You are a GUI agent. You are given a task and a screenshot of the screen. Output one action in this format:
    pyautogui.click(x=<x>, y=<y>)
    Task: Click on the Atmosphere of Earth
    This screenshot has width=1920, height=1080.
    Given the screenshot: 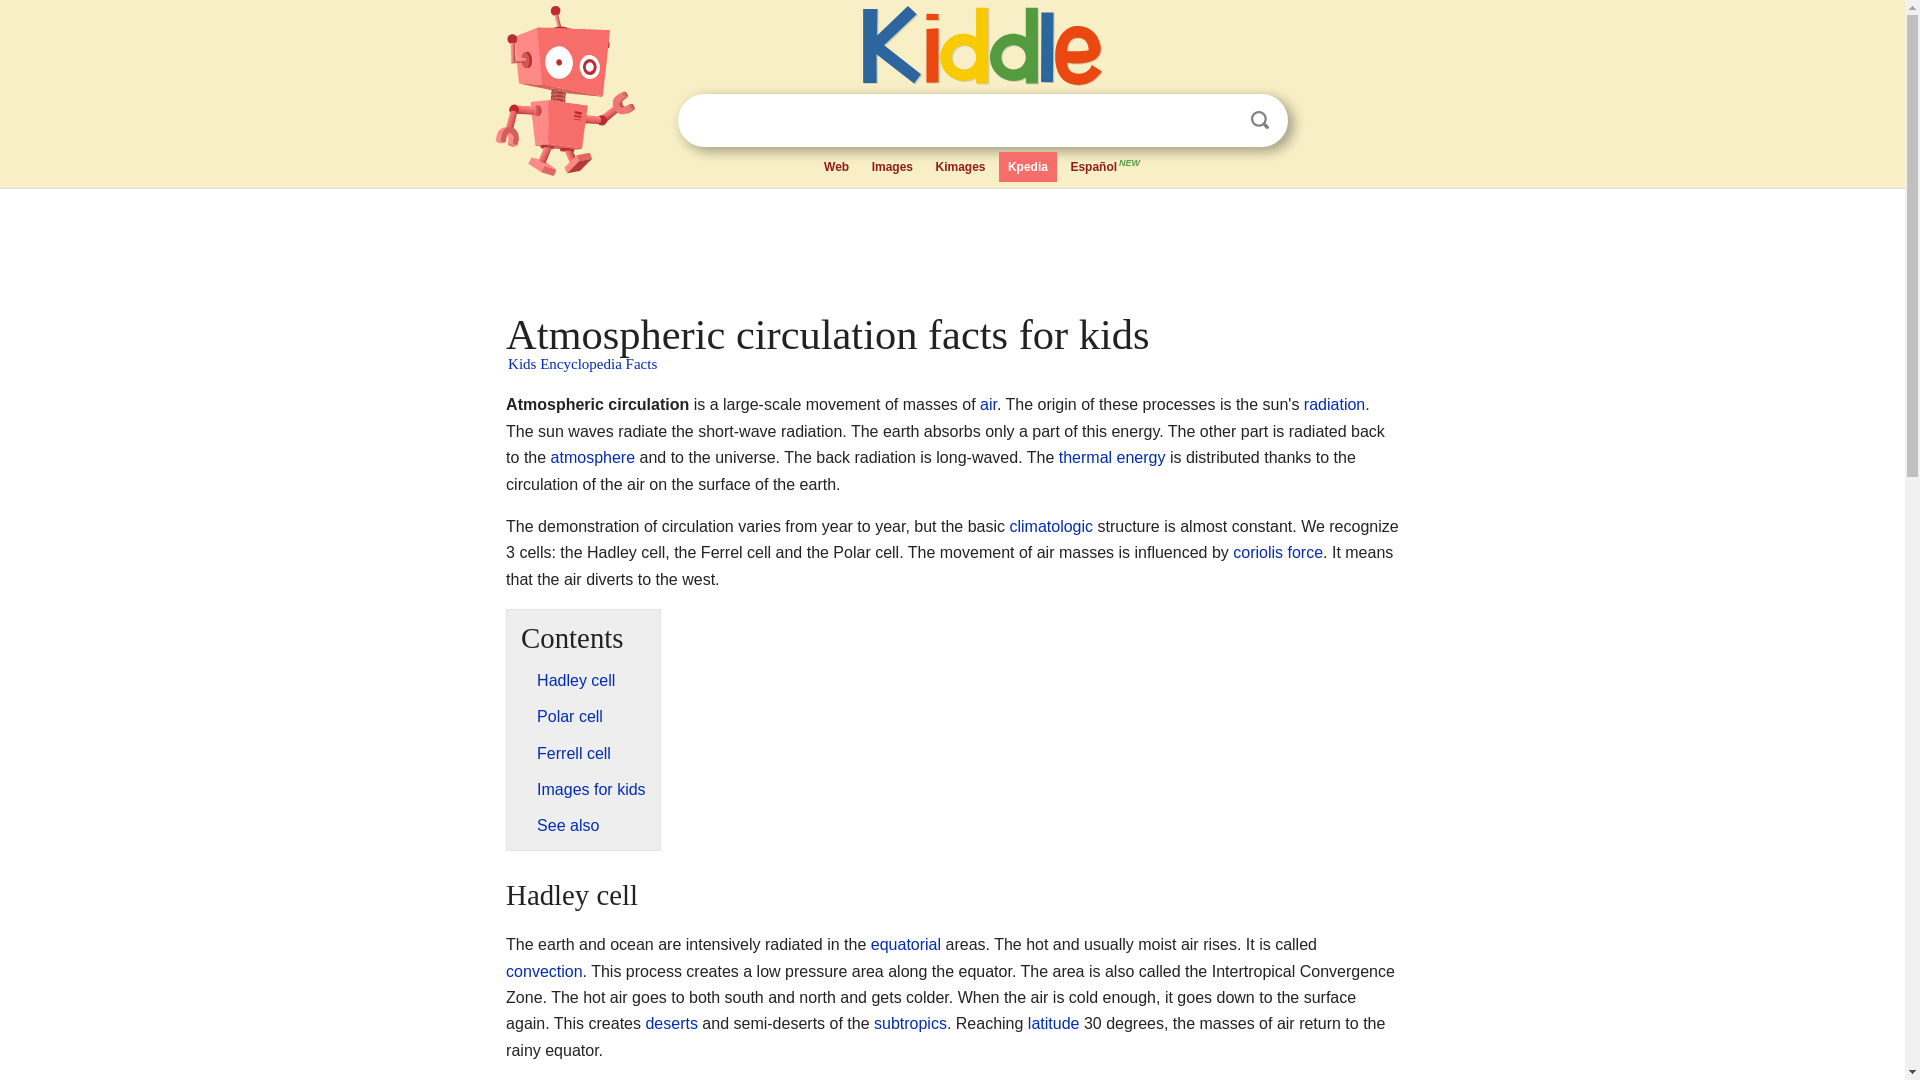 What is the action you would take?
    pyautogui.click(x=593, y=457)
    